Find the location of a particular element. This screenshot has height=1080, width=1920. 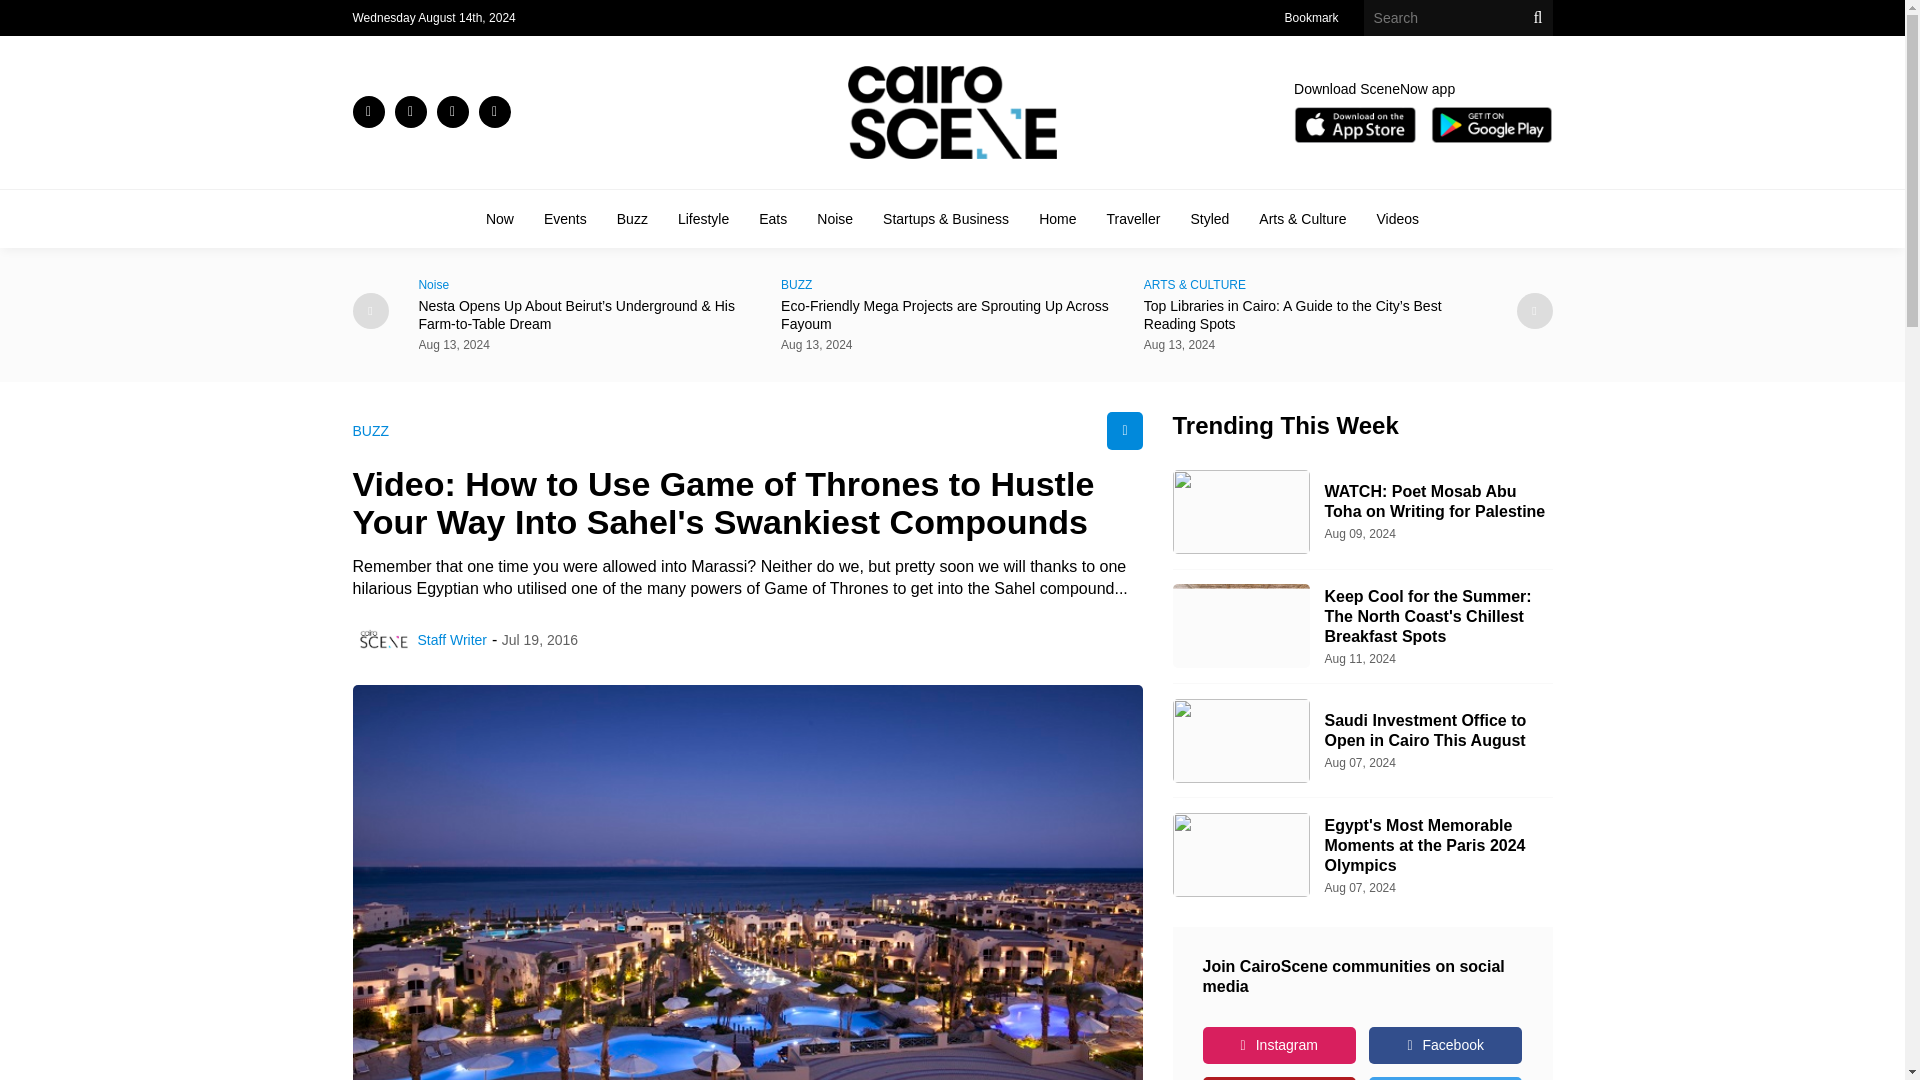

Buzz is located at coordinates (632, 218).